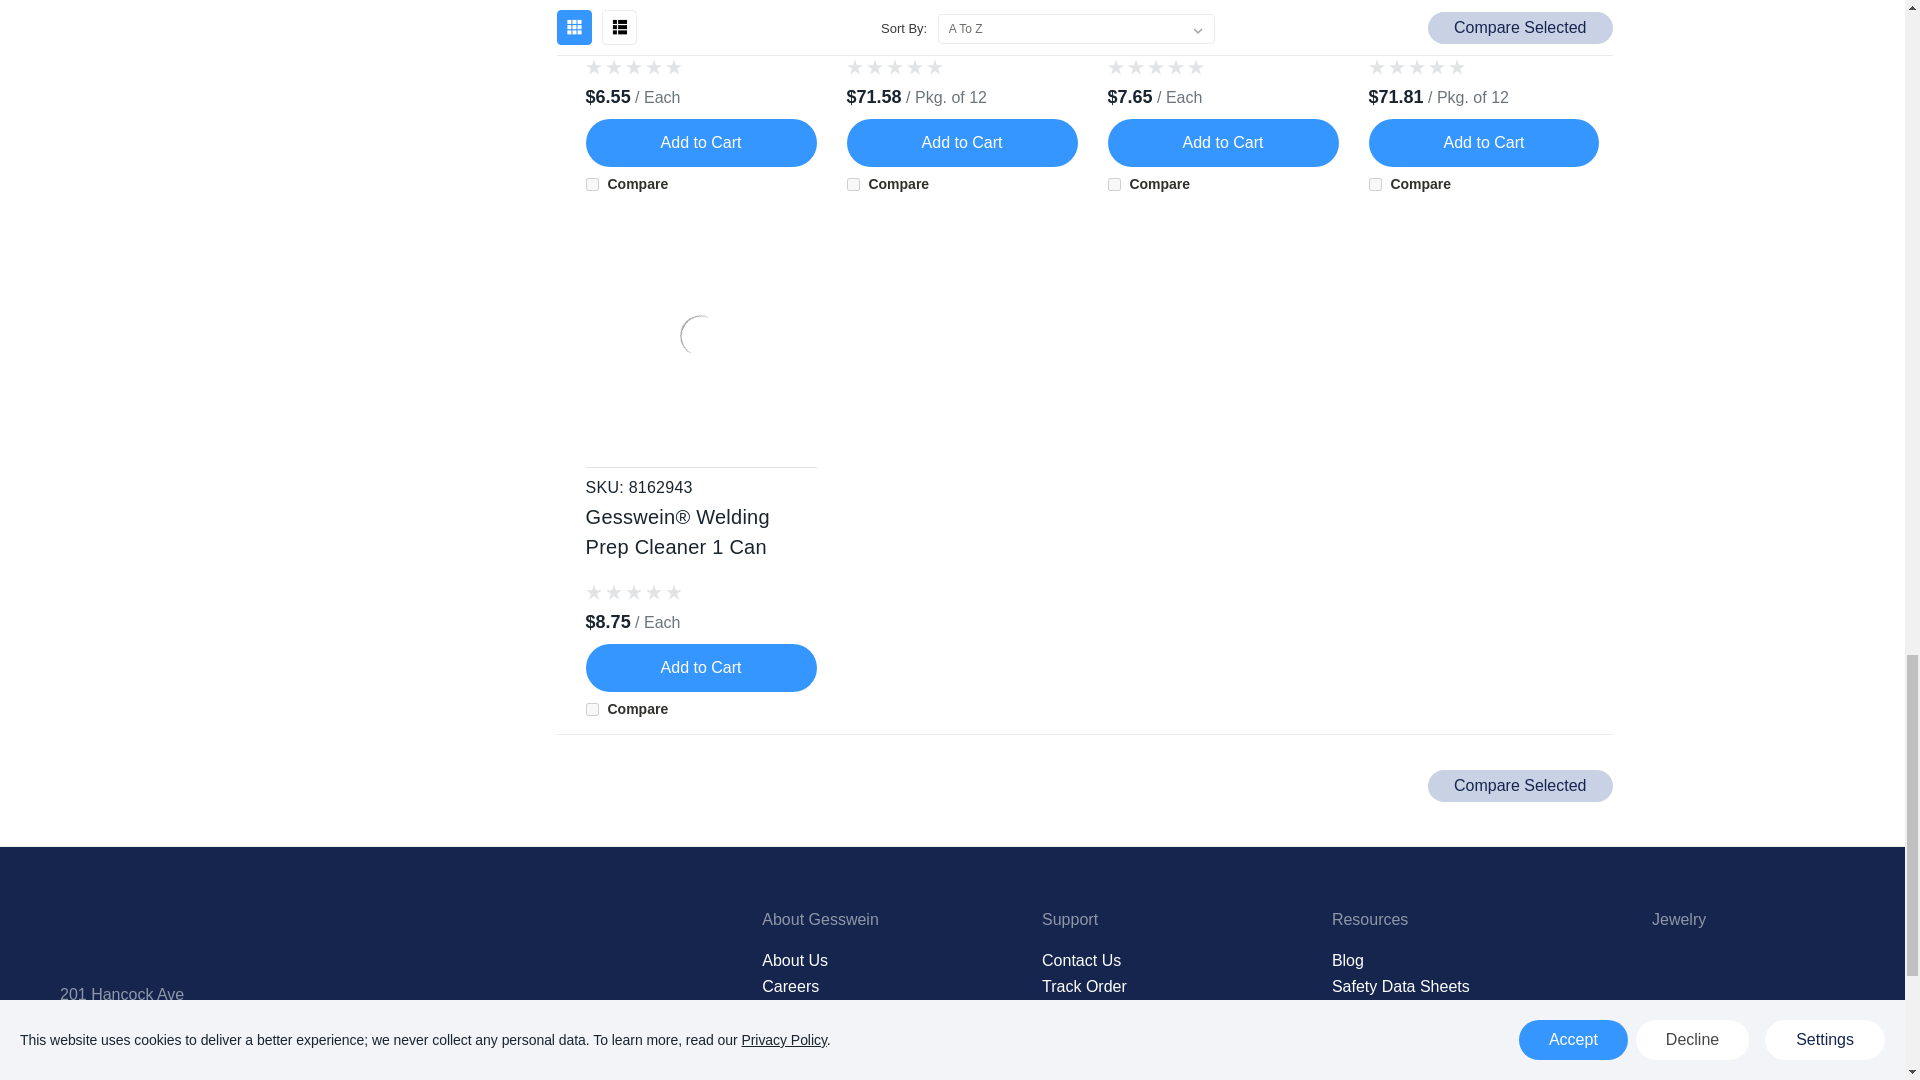 This screenshot has width=1920, height=1080. Describe the element at coordinates (592, 184) in the screenshot. I see `9592` at that location.